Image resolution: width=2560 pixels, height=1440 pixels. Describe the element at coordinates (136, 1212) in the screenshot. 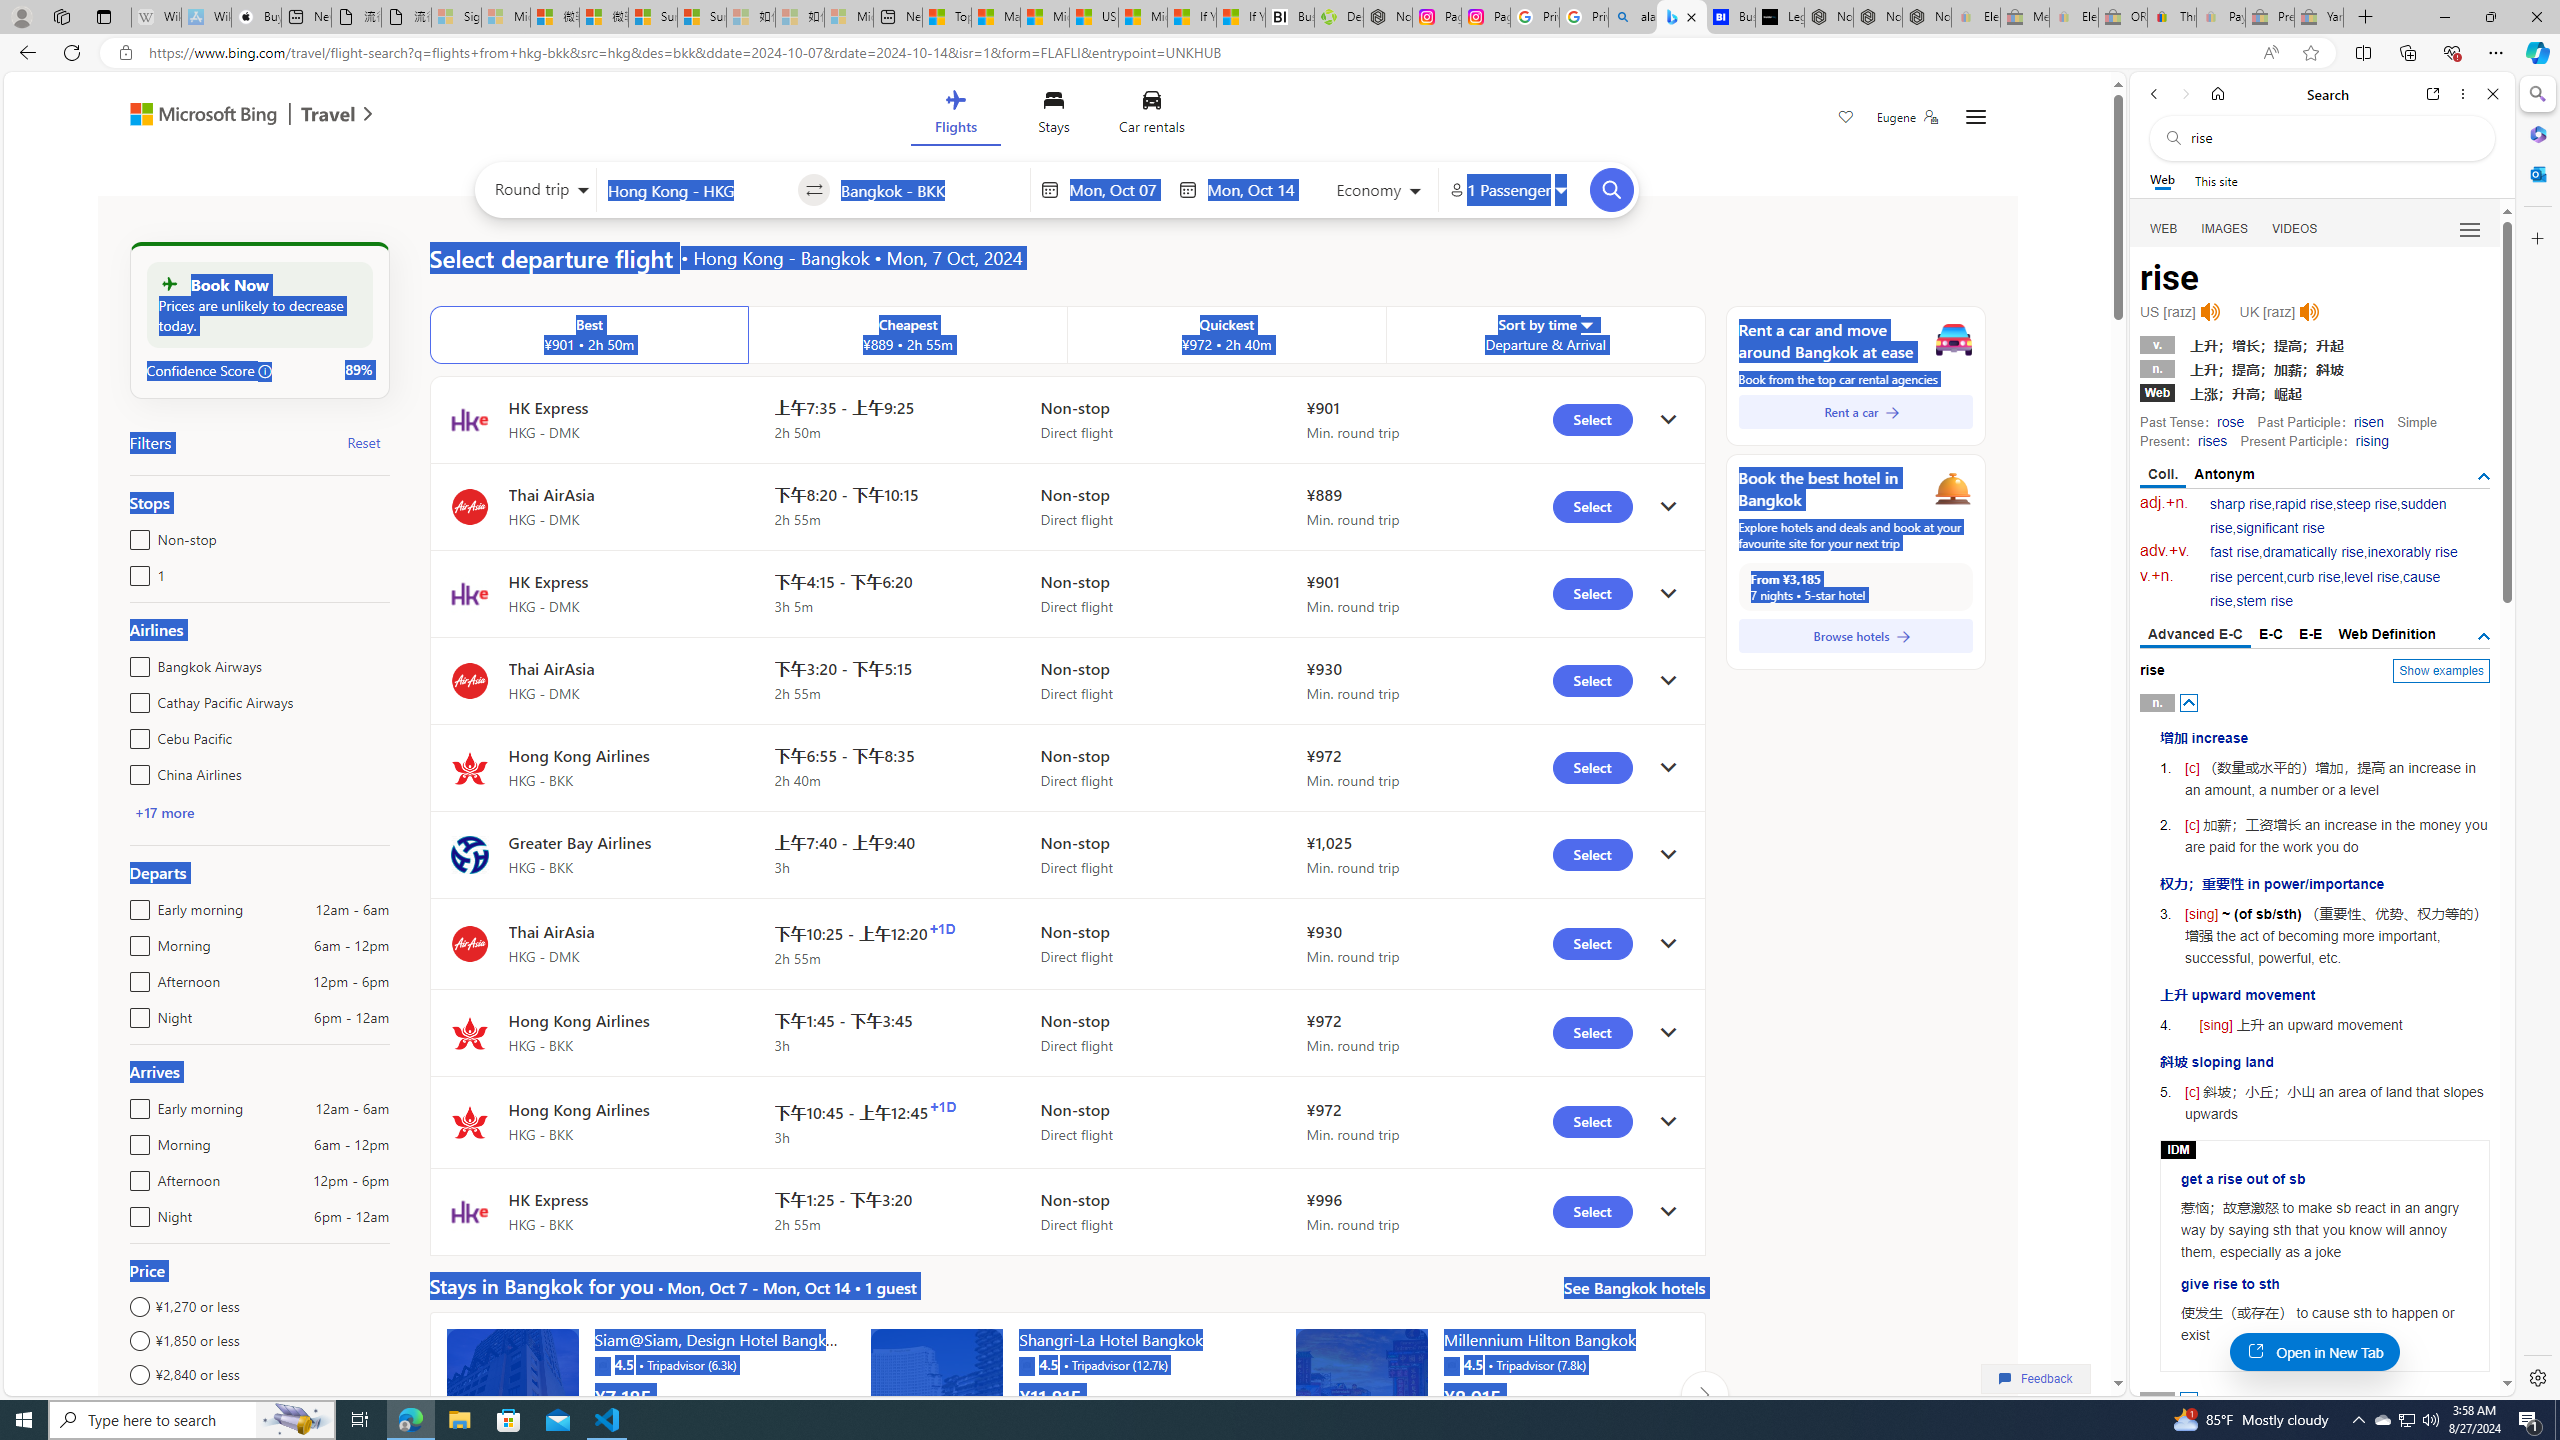

I see `Night6pm - 12am` at that location.